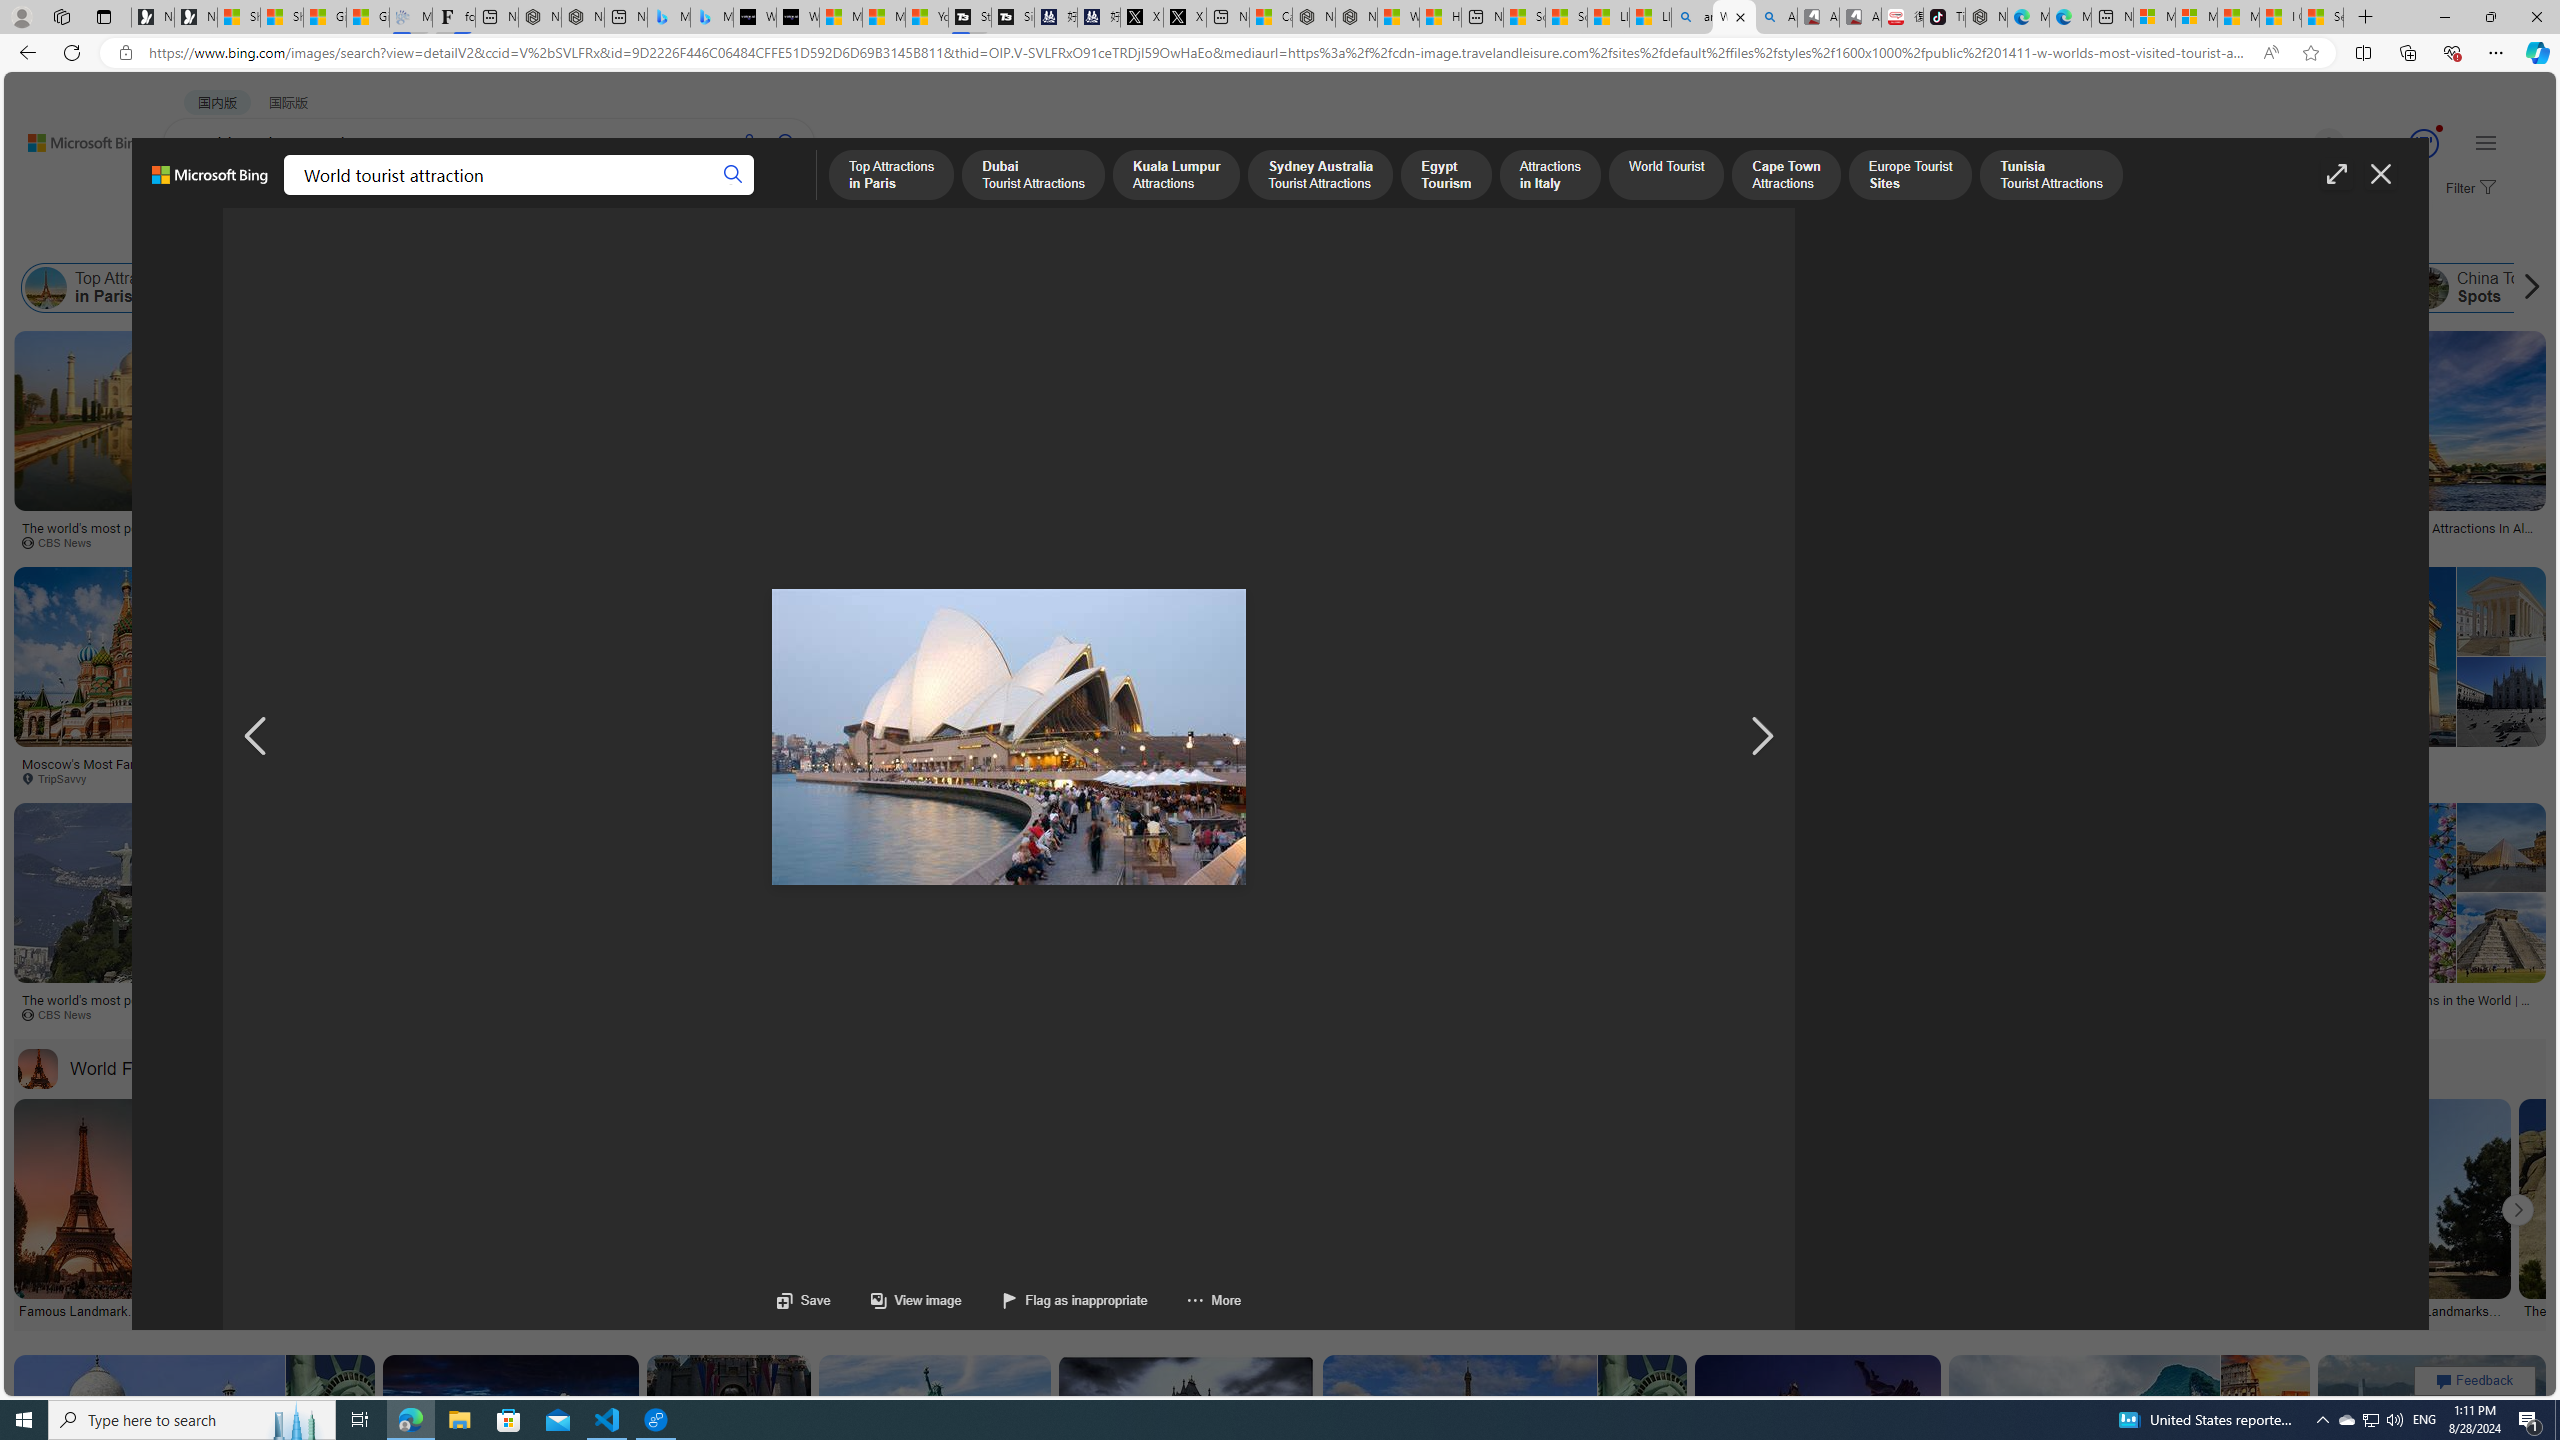 The width and height of the screenshot is (2560, 1440). I want to click on travelingcanucks.com, so click(2038, 778).